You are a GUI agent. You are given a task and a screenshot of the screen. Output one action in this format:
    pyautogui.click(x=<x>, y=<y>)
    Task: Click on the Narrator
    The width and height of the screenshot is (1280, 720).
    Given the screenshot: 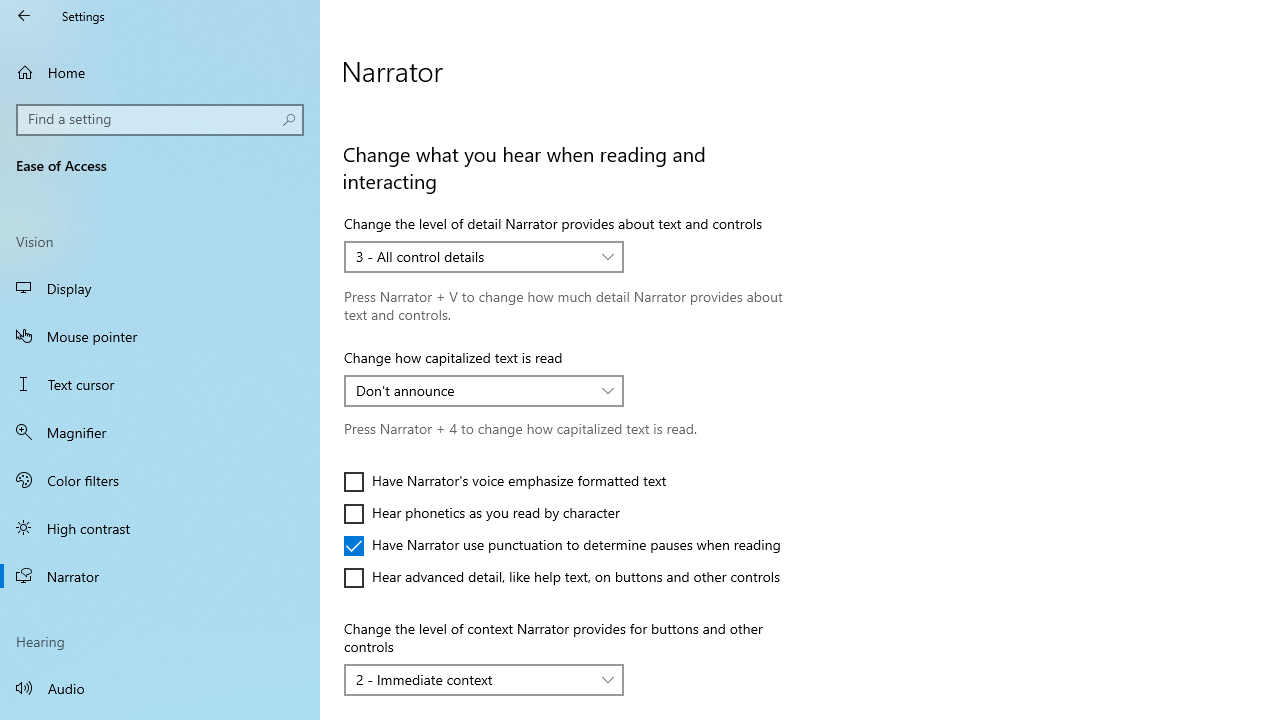 What is the action you would take?
    pyautogui.click(x=160, y=576)
    